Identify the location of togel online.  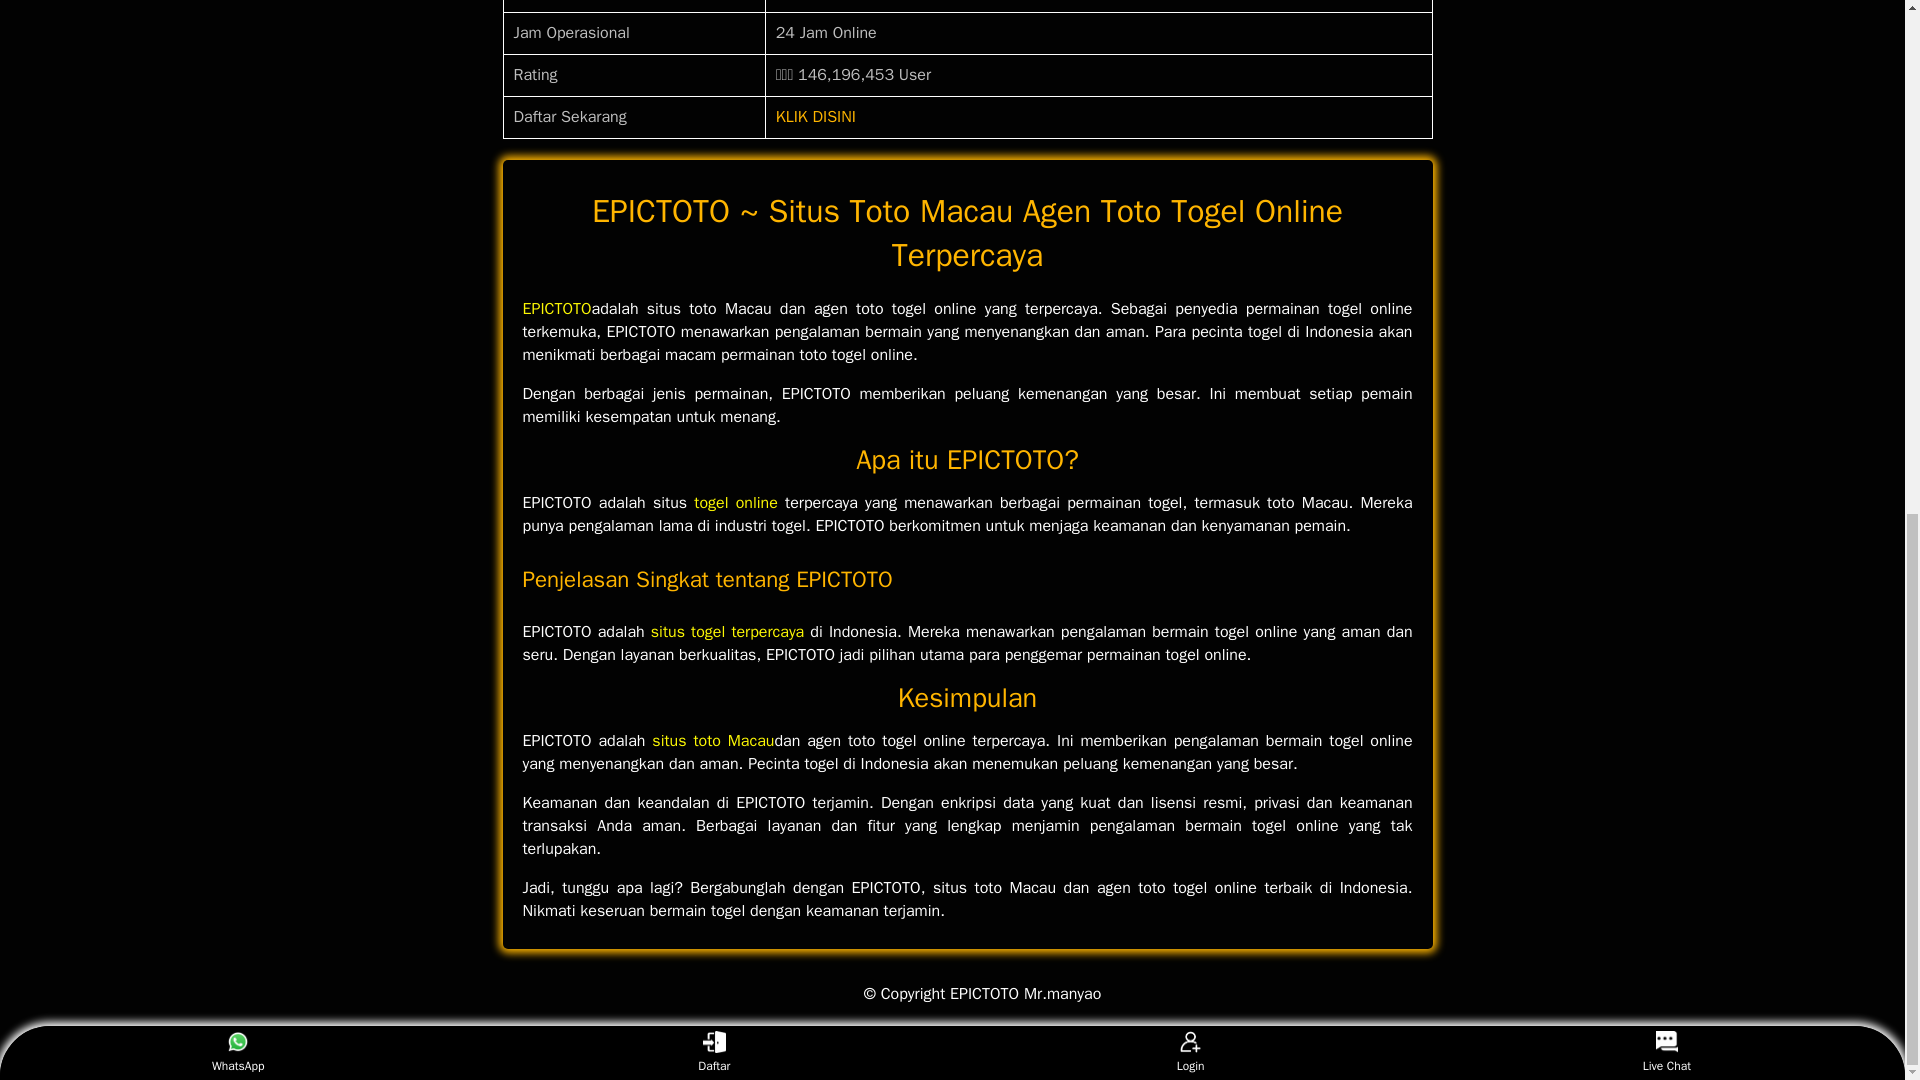
(735, 502).